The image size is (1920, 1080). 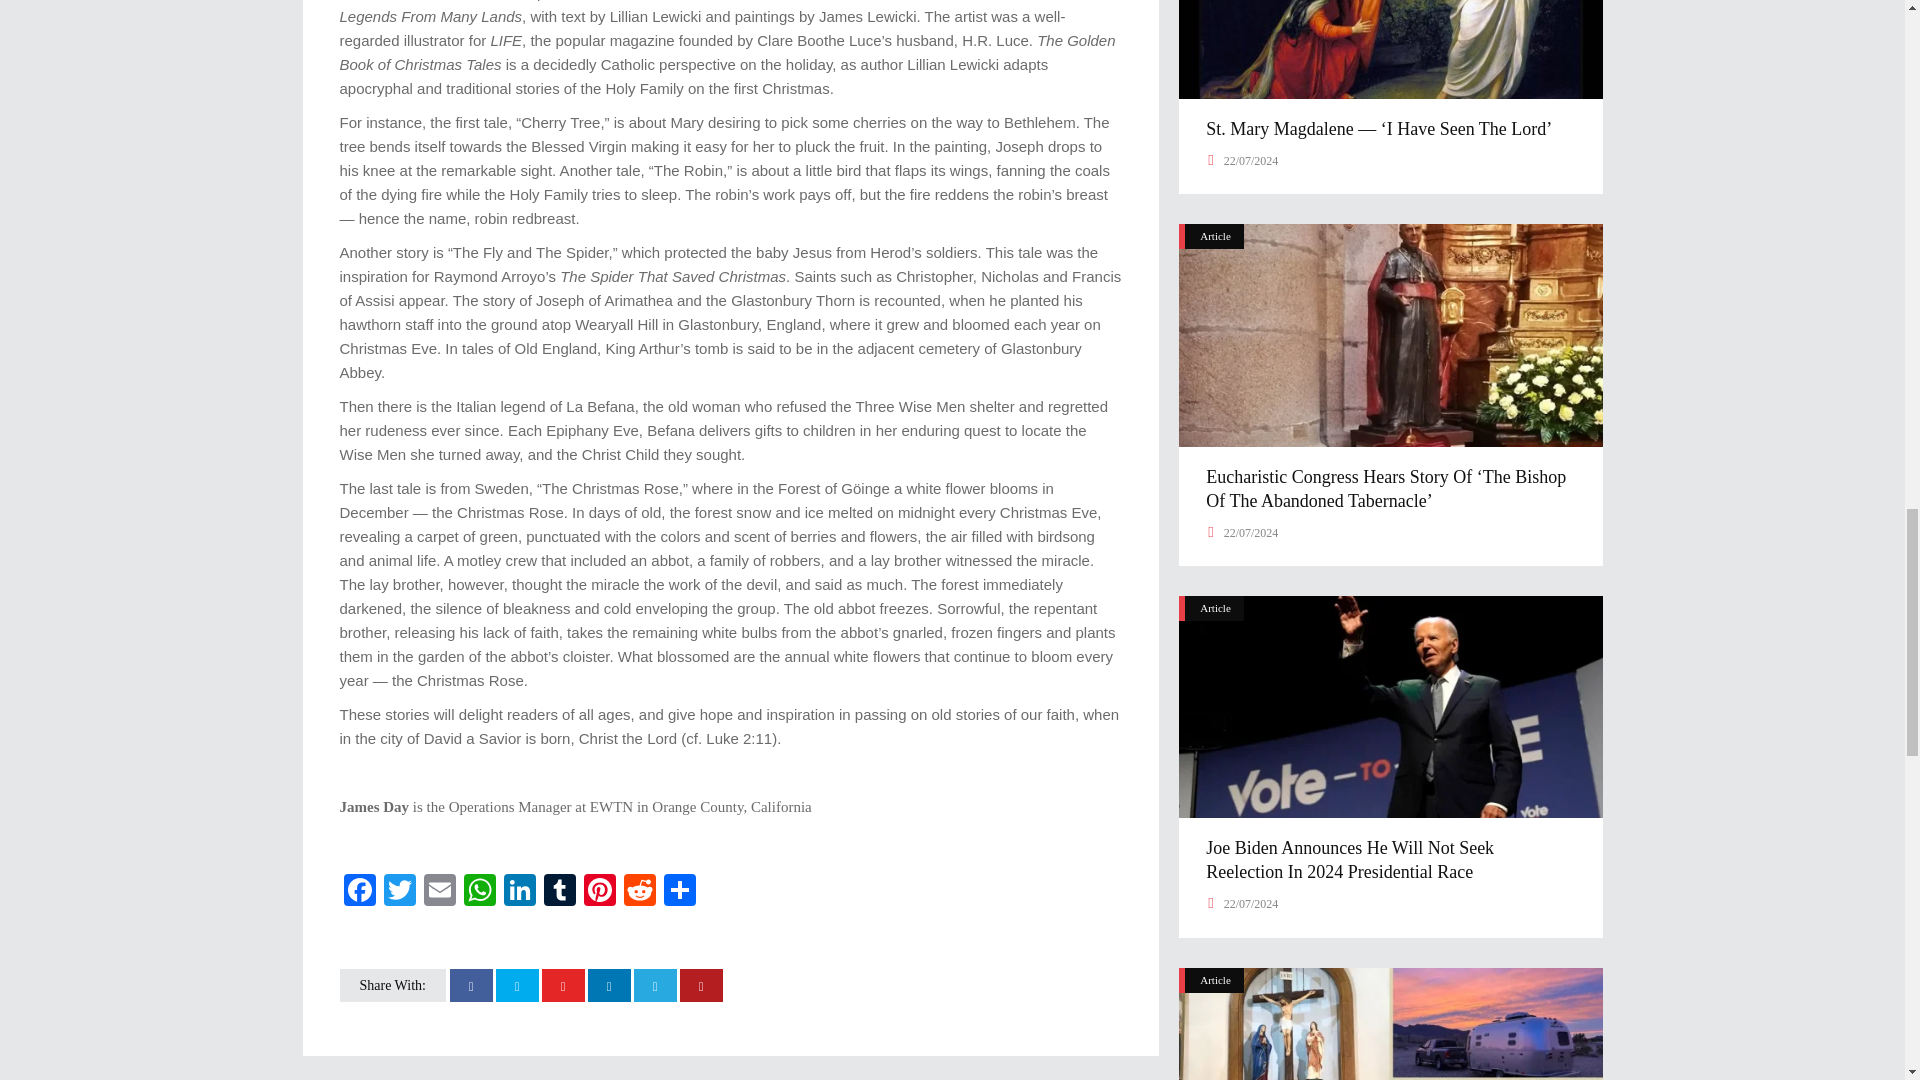 What do you see at coordinates (559, 892) in the screenshot?
I see `Tumblr` at bounding box center [559, 892].